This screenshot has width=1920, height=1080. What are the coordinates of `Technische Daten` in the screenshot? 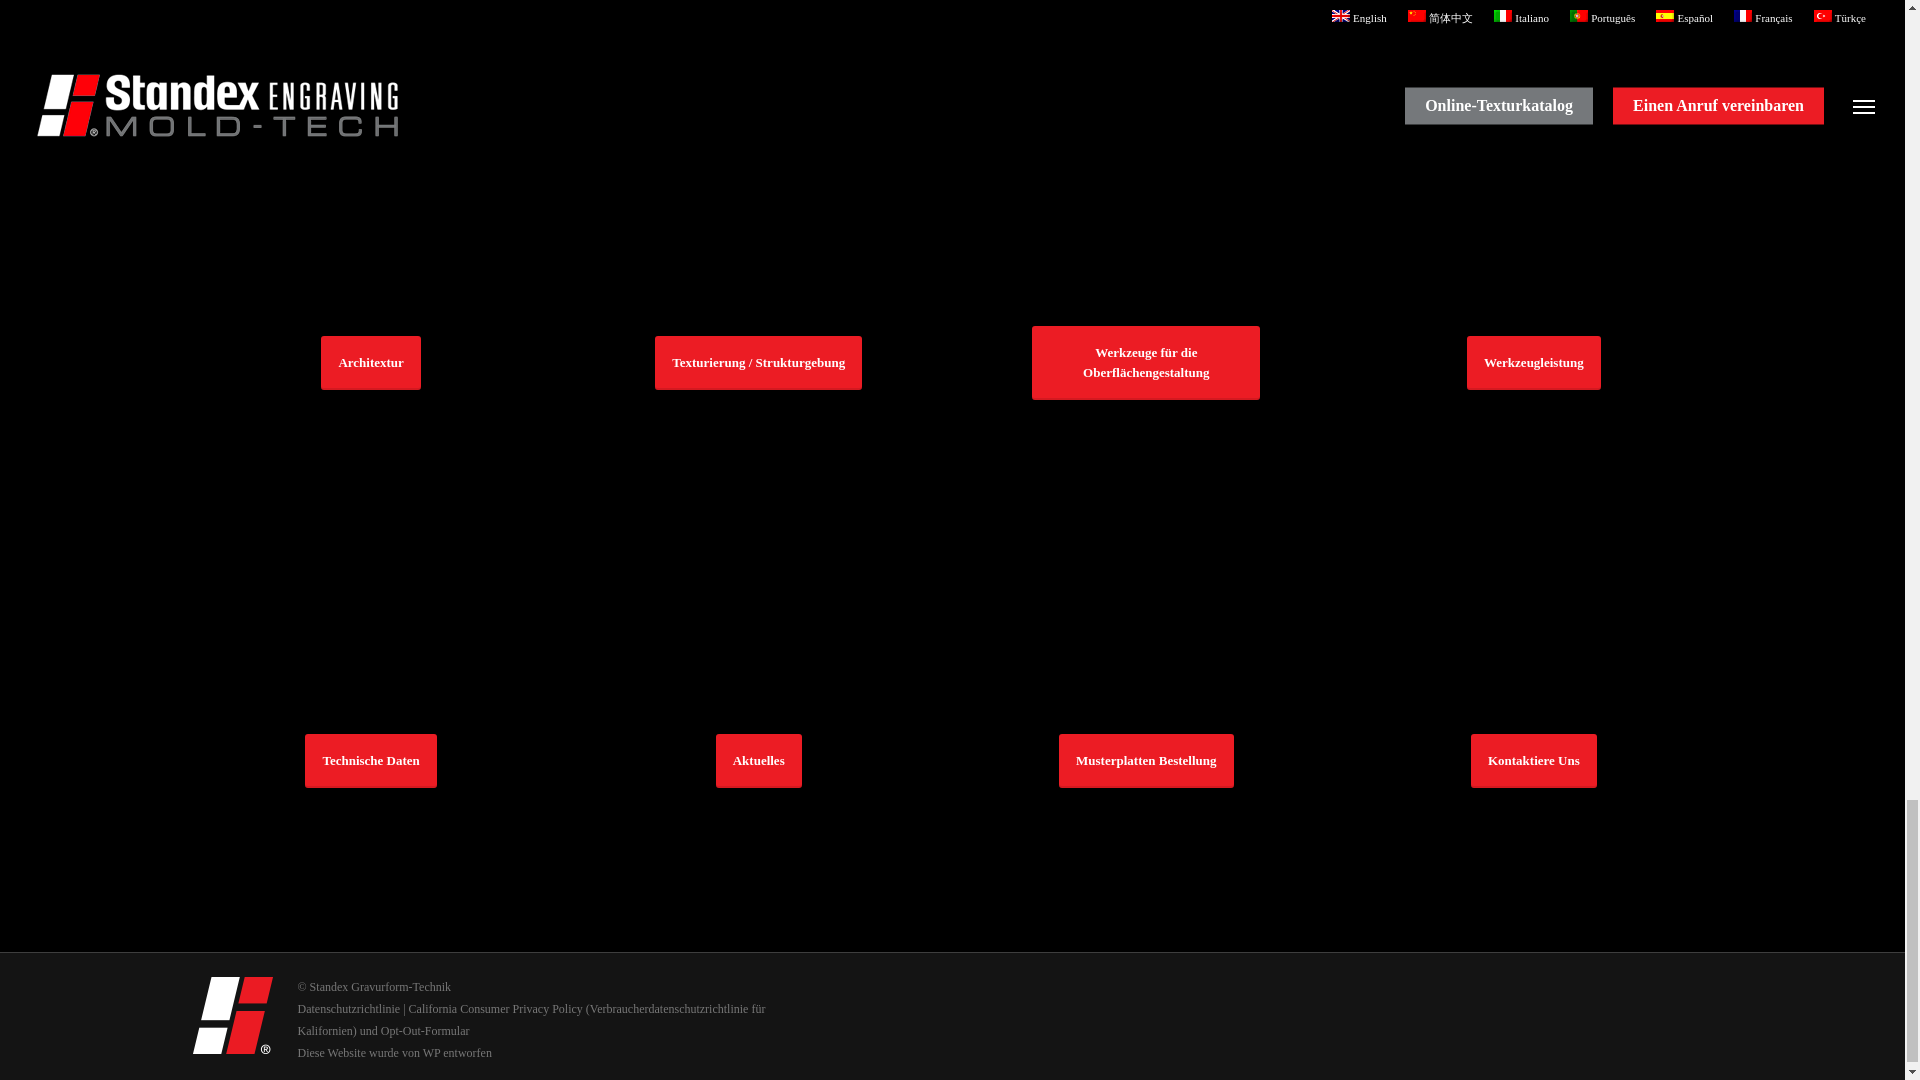 It's located at (371, 683).